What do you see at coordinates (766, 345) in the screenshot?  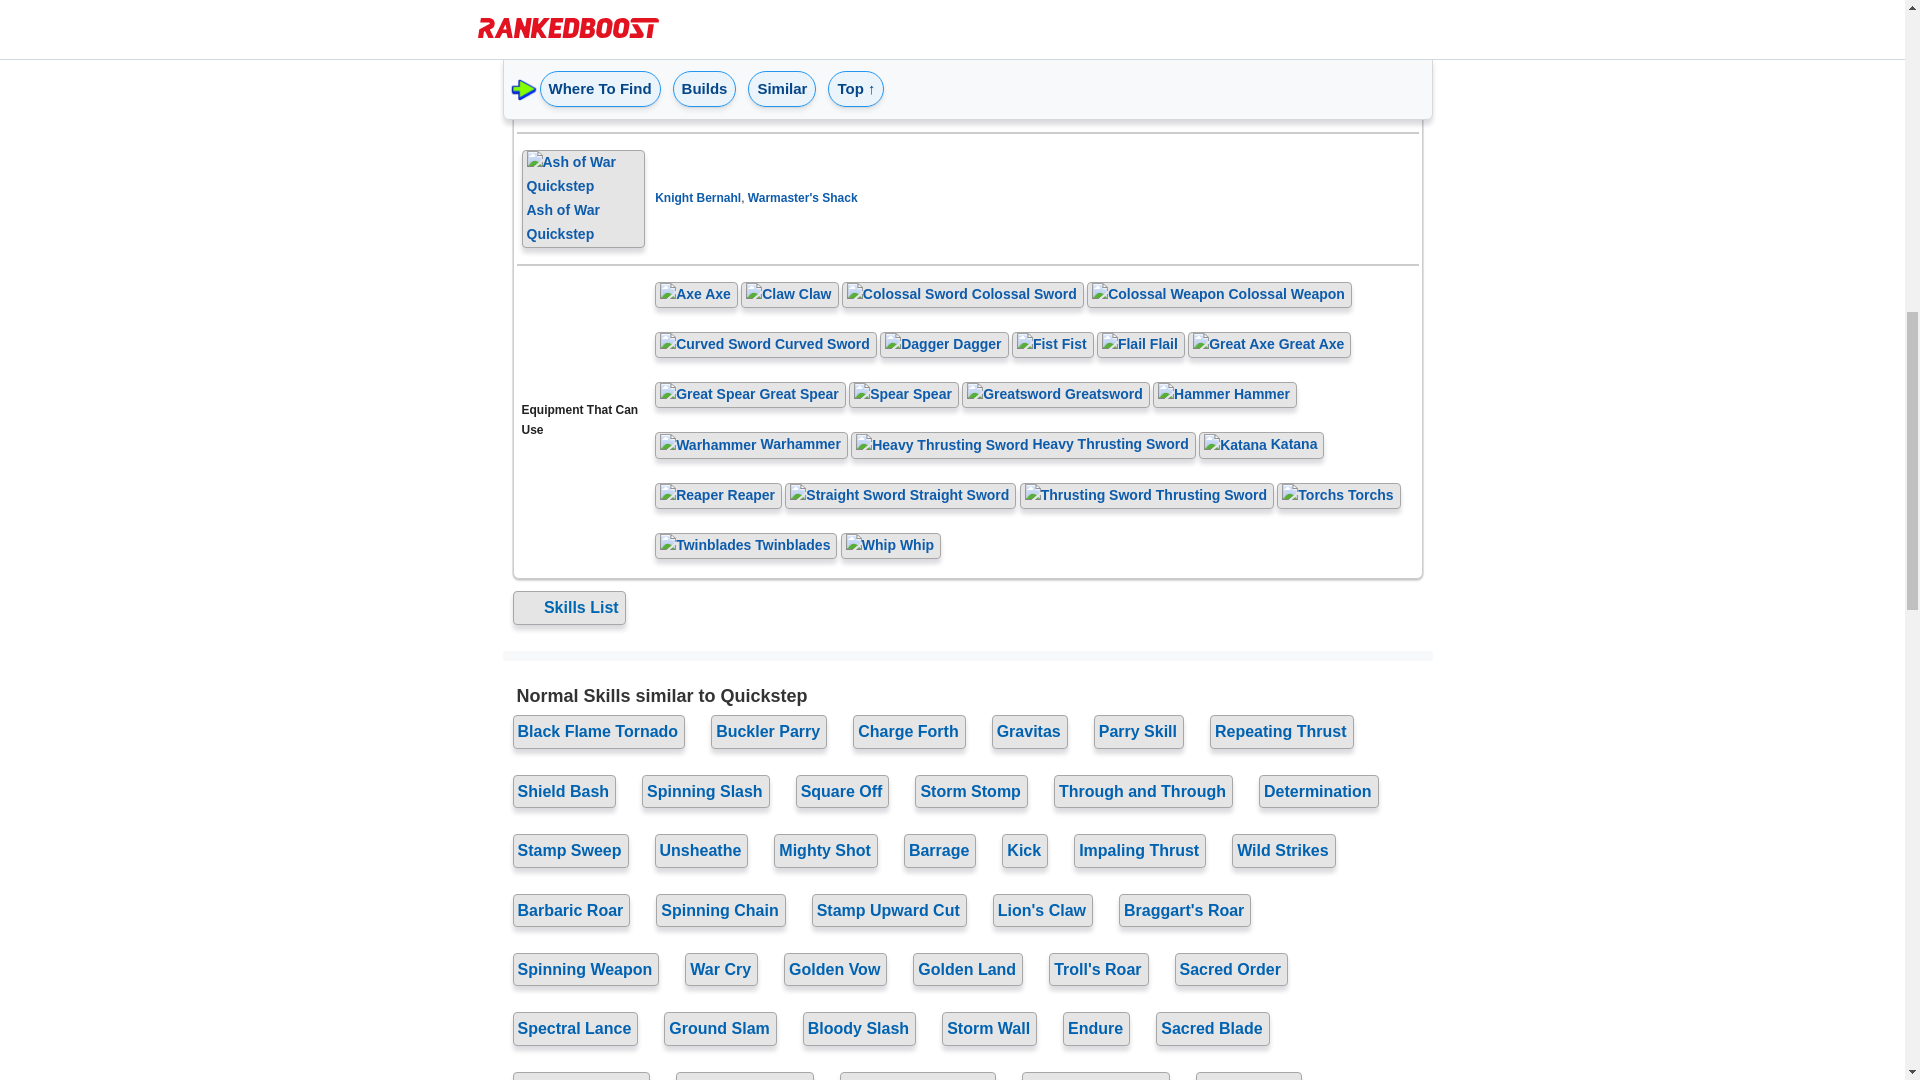 I see `Curved Sword` at bounding box center [766, 345].